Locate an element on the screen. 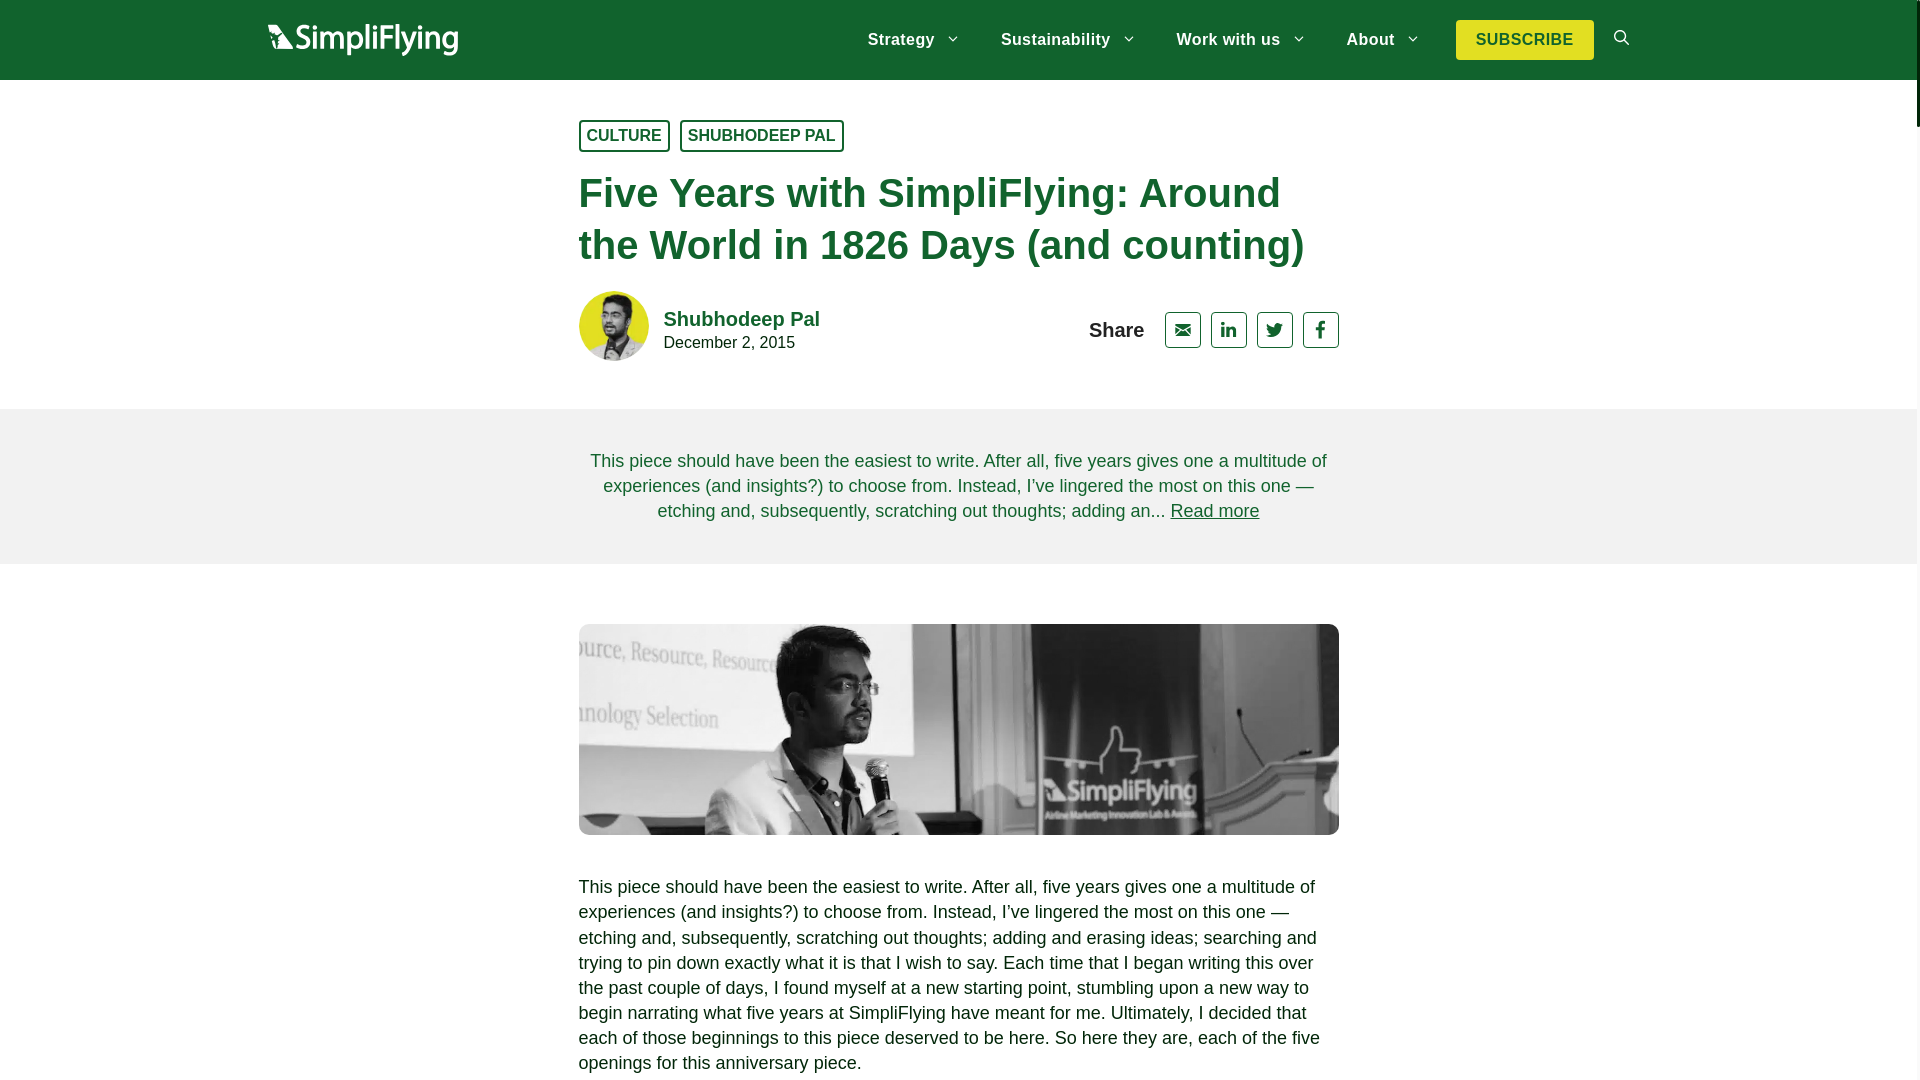 The image size is (1920, 1080). About is located at coordinates (1524, 40).